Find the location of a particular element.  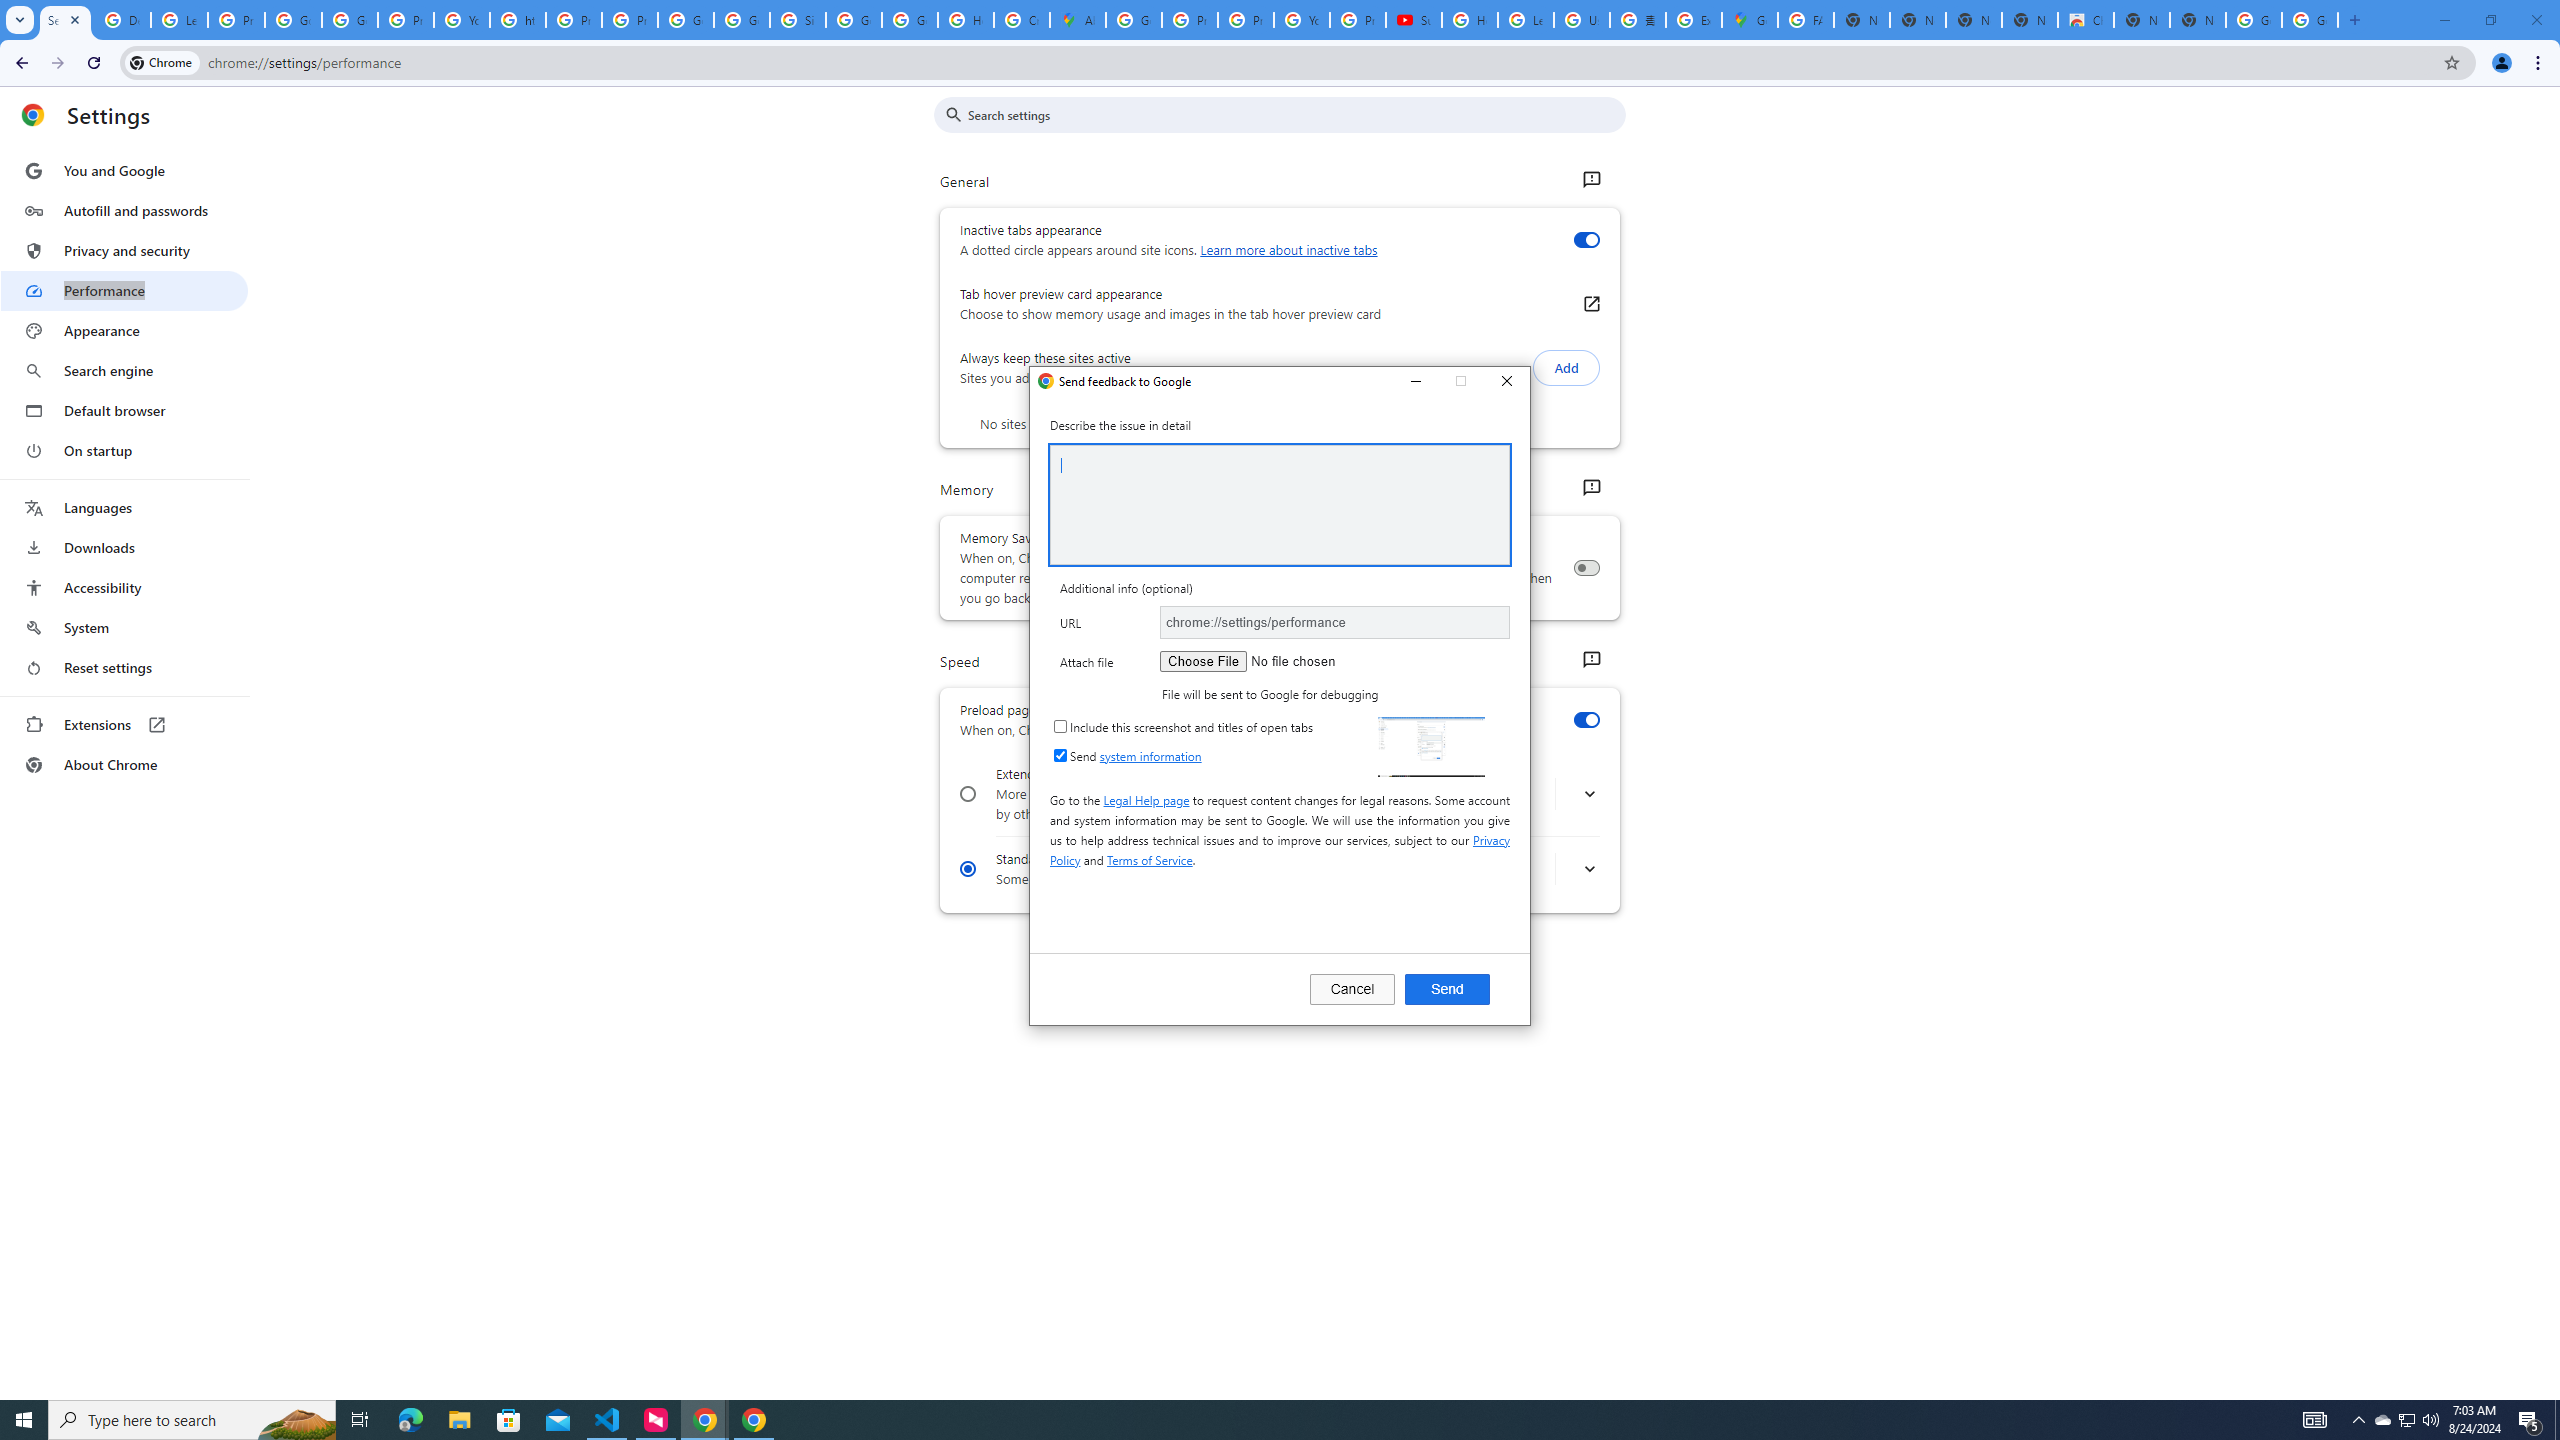

Send is located at coordinates (1447, 989).